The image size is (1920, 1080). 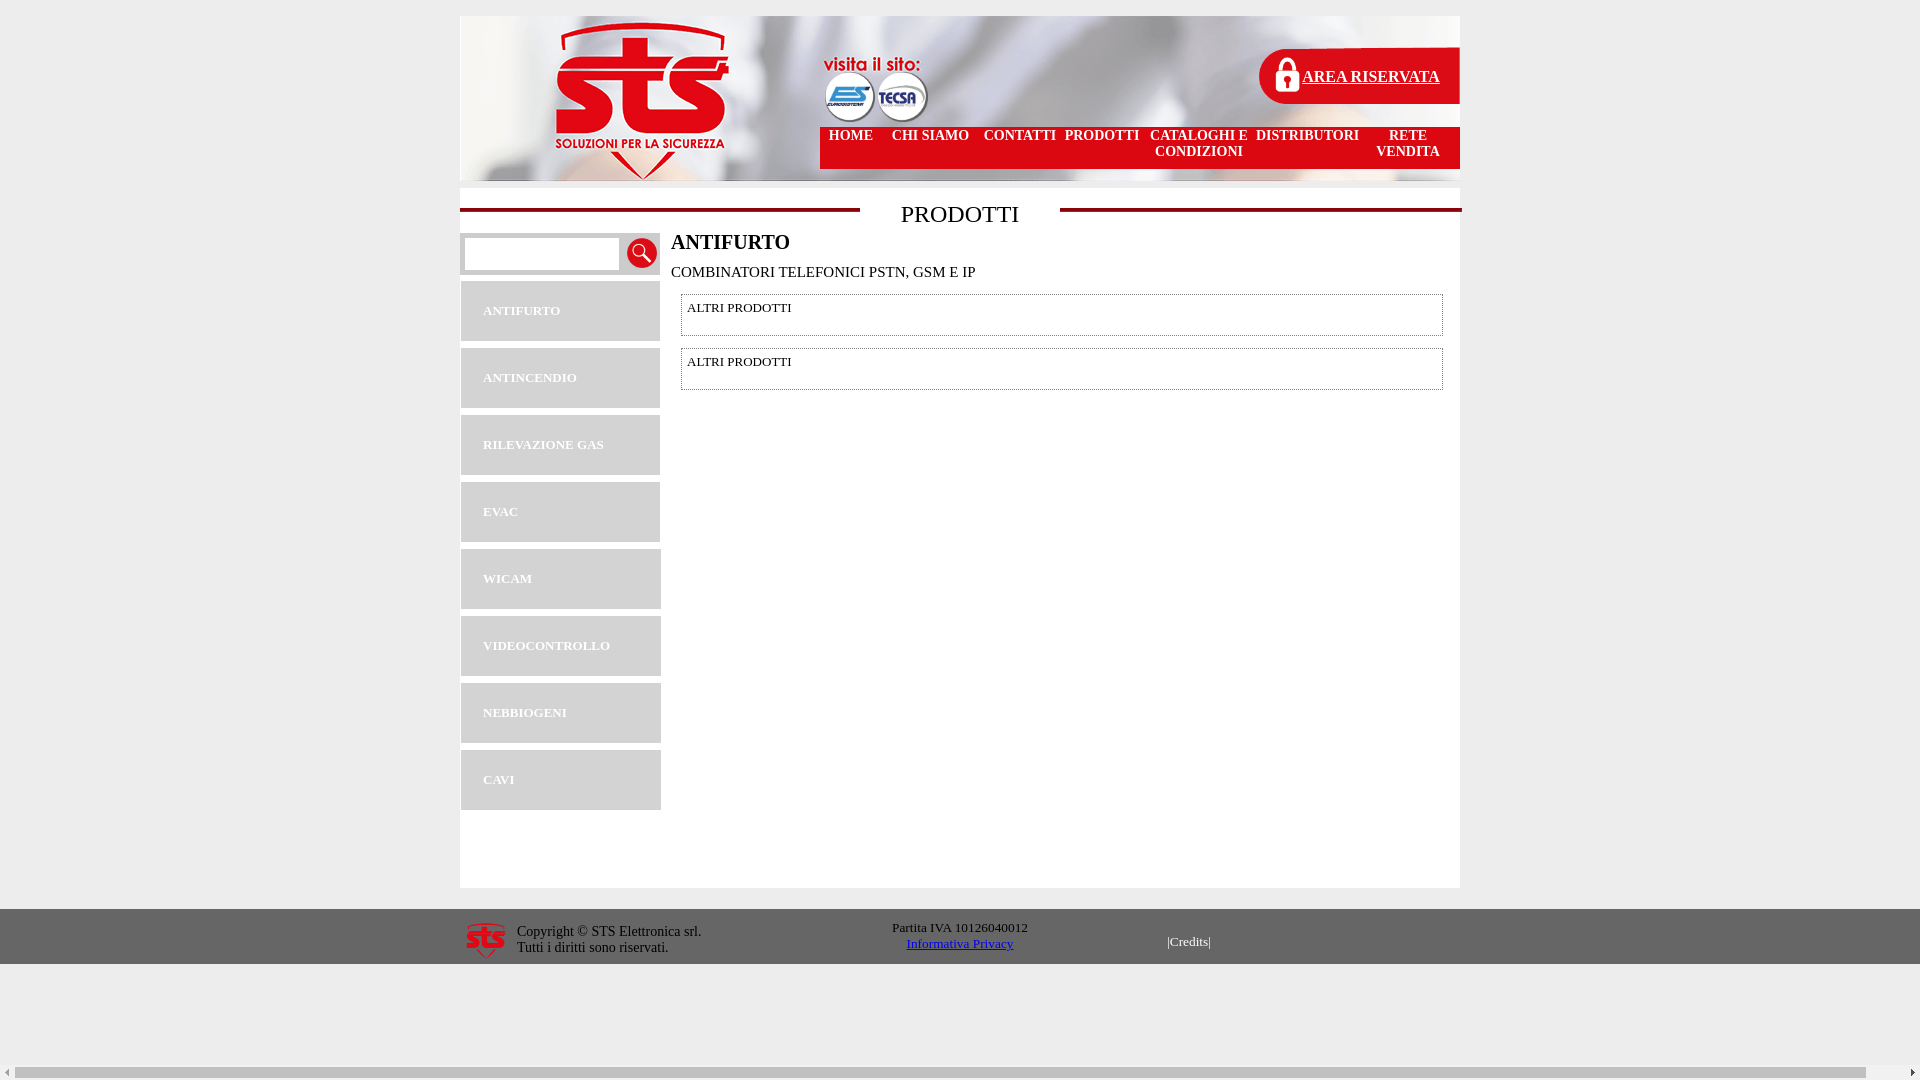 I want to click on DISTRIBUTORI, so click(x=1306, y=148).